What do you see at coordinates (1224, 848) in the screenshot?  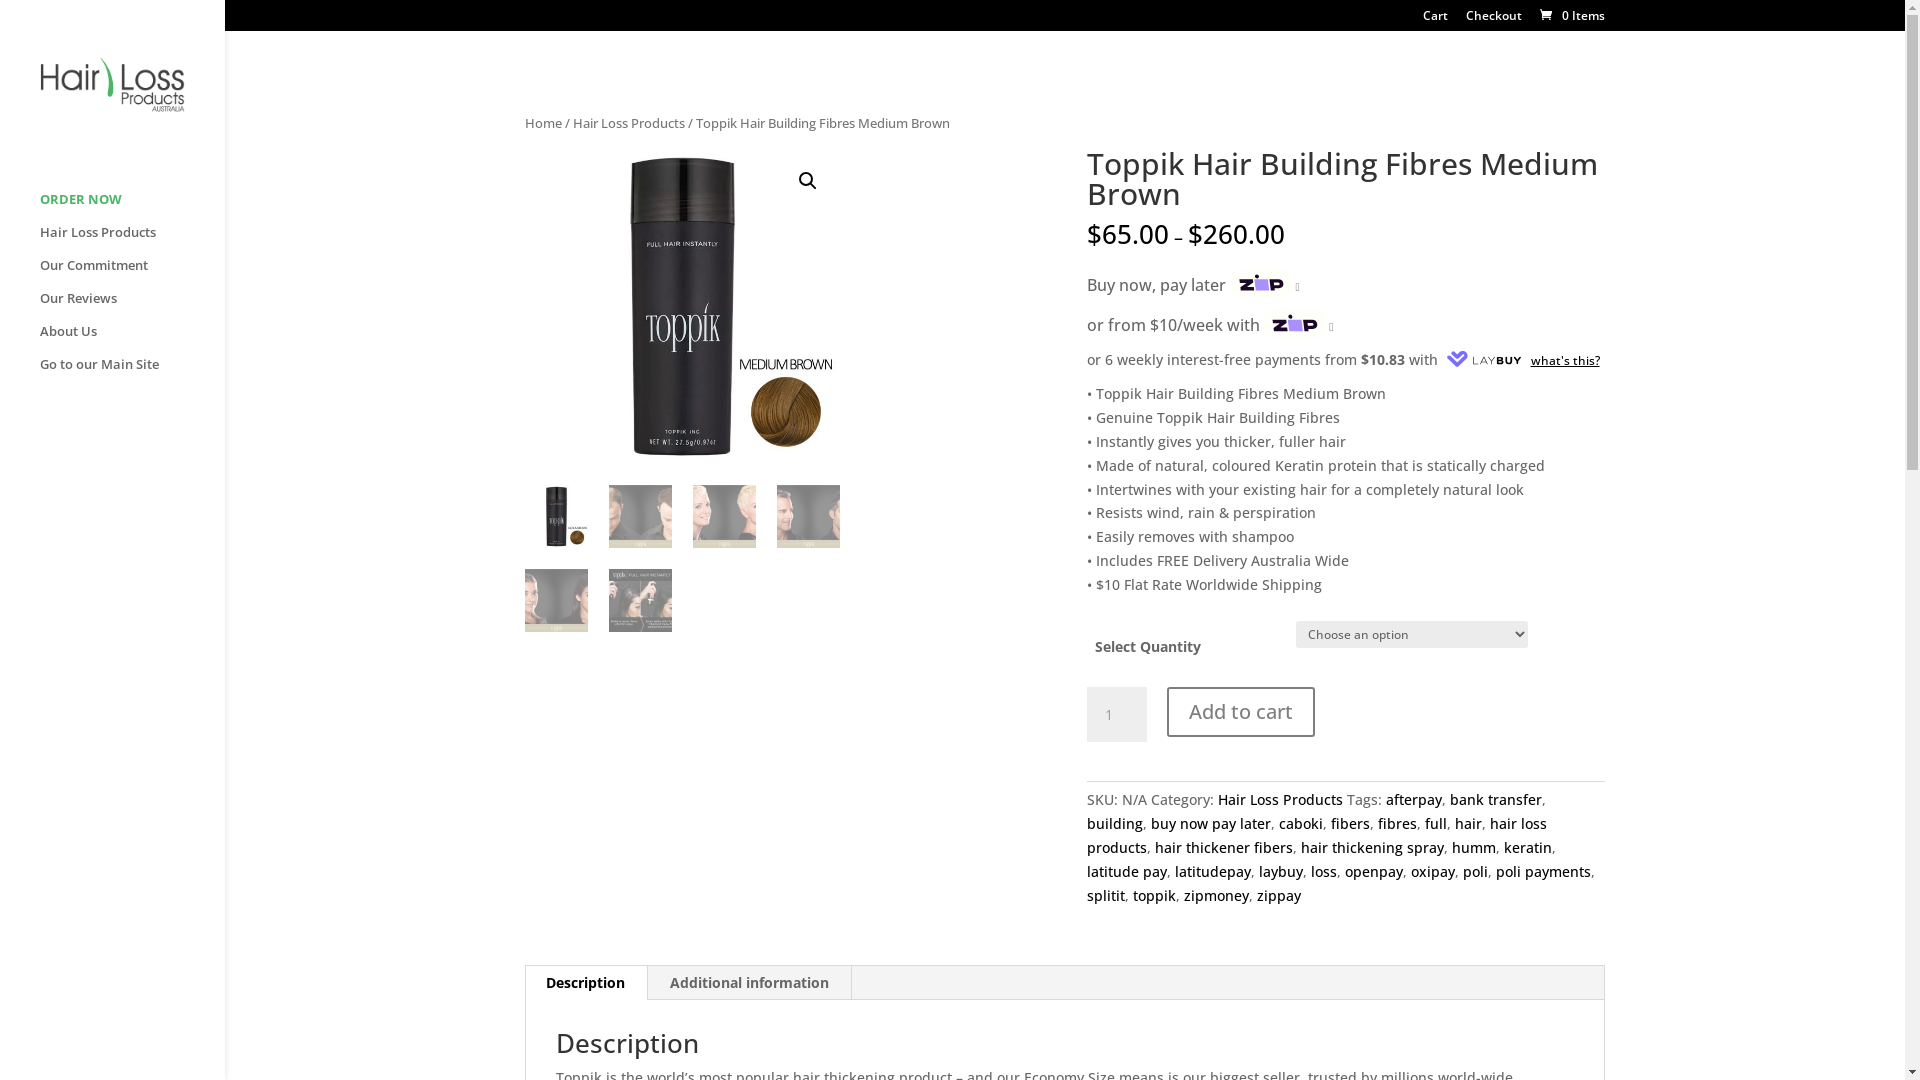 I see `hair thickener fibers` at bounding box center [1224, 848].